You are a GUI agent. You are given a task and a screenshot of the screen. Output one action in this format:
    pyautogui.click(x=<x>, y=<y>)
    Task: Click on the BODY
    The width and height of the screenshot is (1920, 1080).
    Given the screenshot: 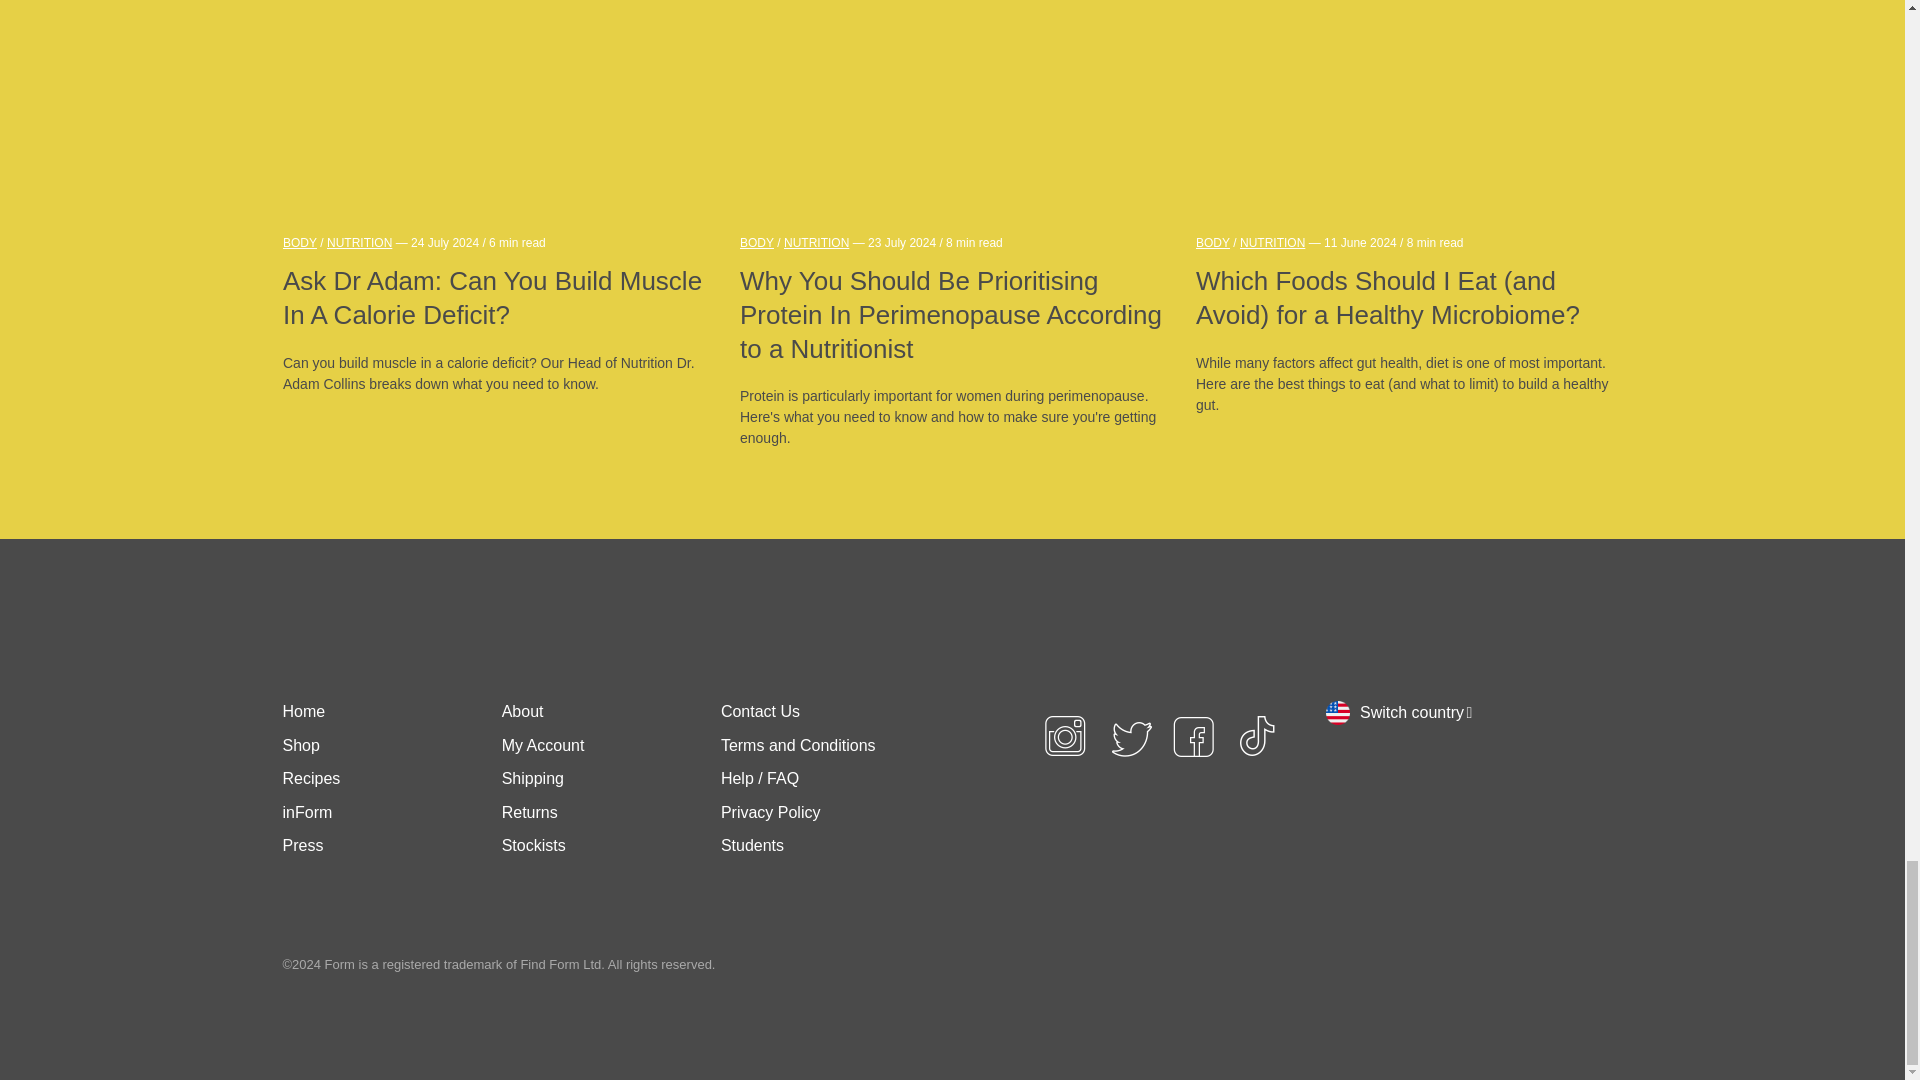 What is the action you would take?
    pyautogui.click(x=299, y=242)
    